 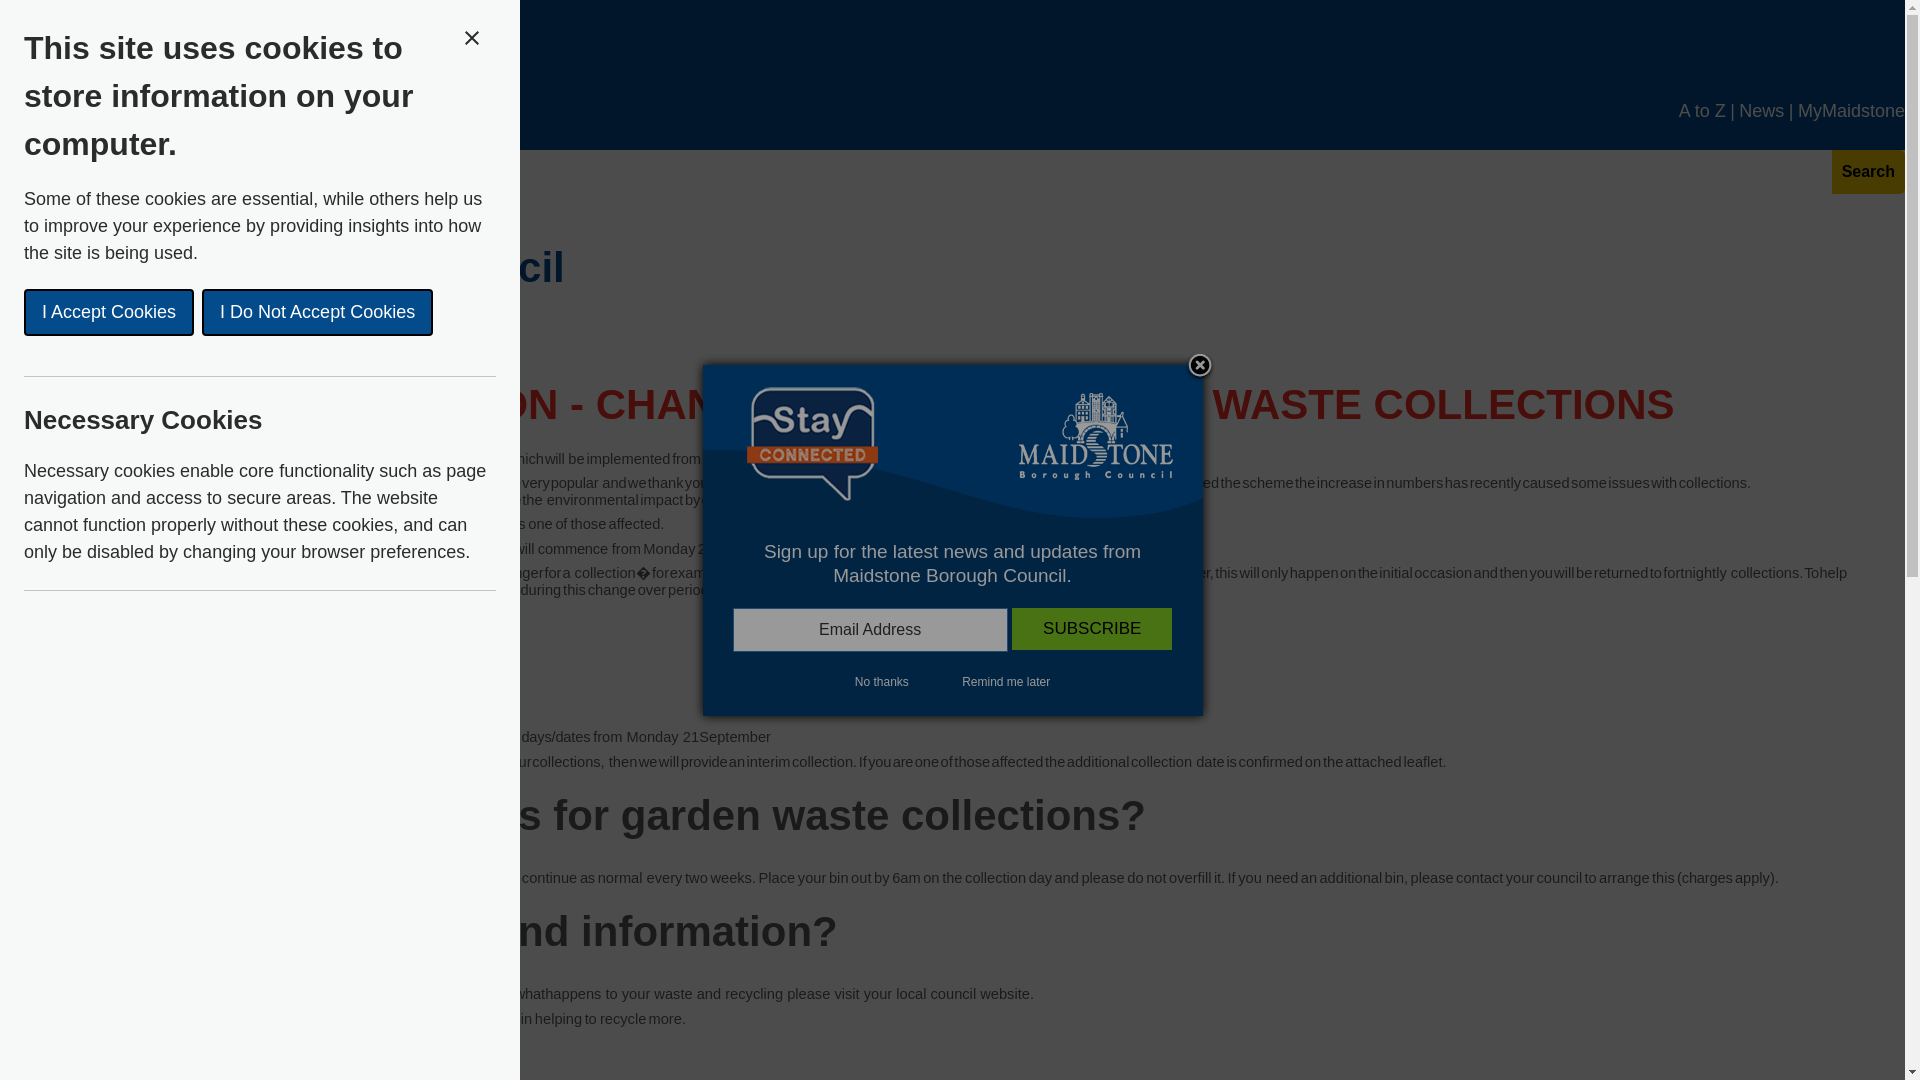 I want to click on I Do Not Accept Cookies, so click(x=85, y=312).